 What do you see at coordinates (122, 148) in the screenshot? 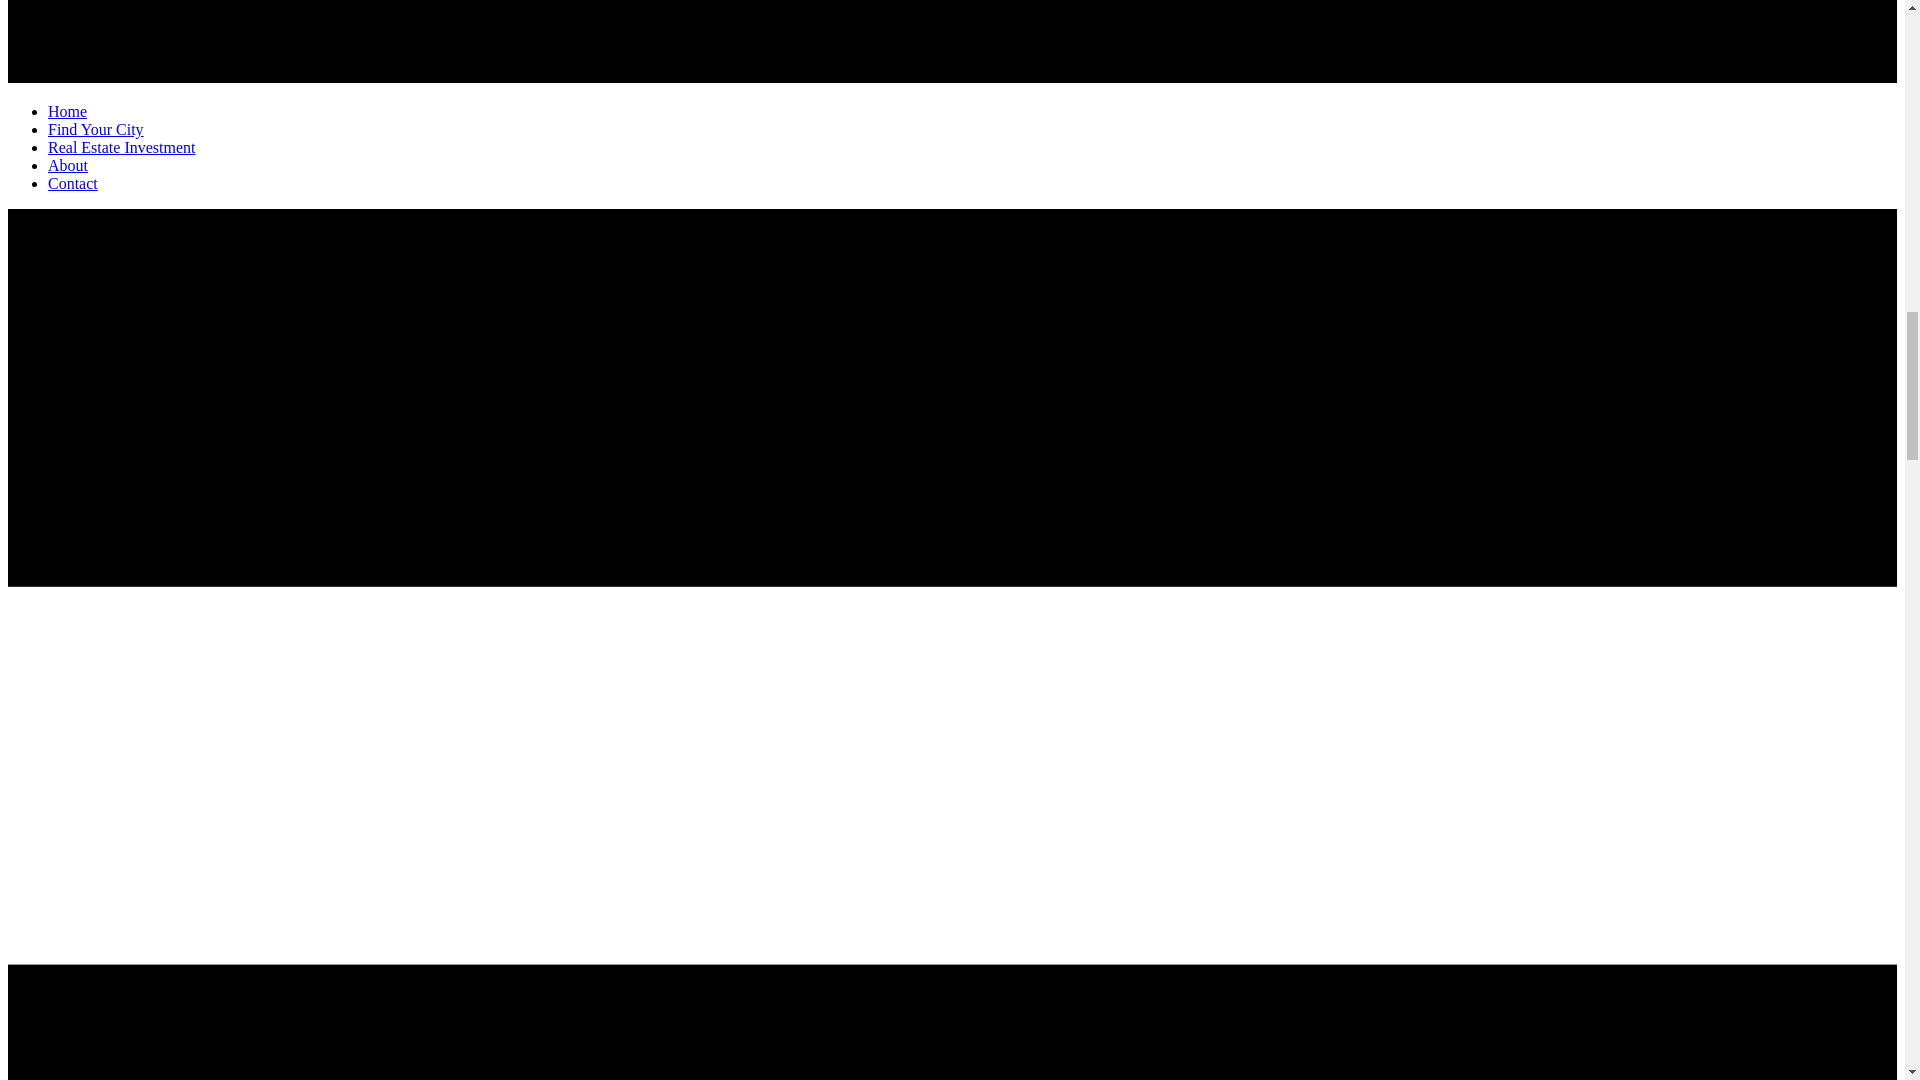
I see `Real Estate Investment` at bounding box center [122, 148].